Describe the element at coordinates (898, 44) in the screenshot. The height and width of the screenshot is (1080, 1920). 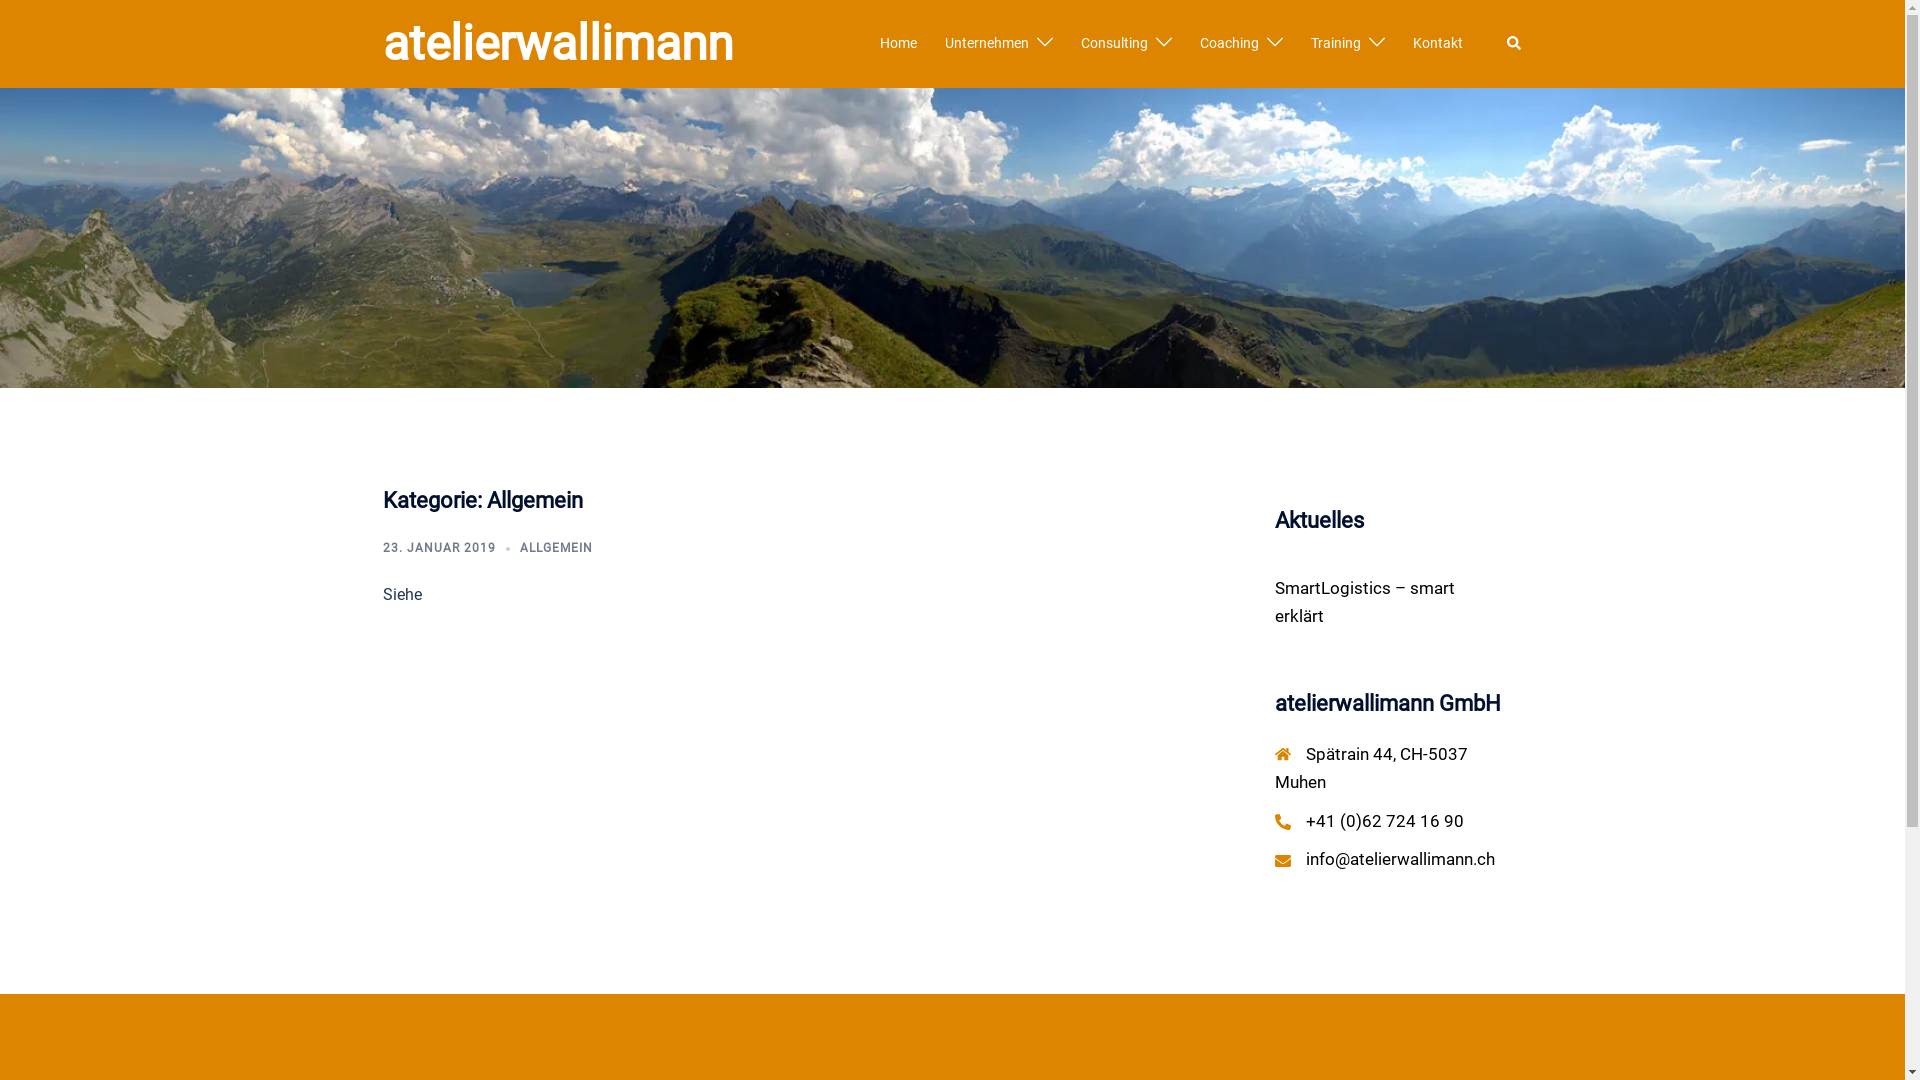
I see `Home` at that location.